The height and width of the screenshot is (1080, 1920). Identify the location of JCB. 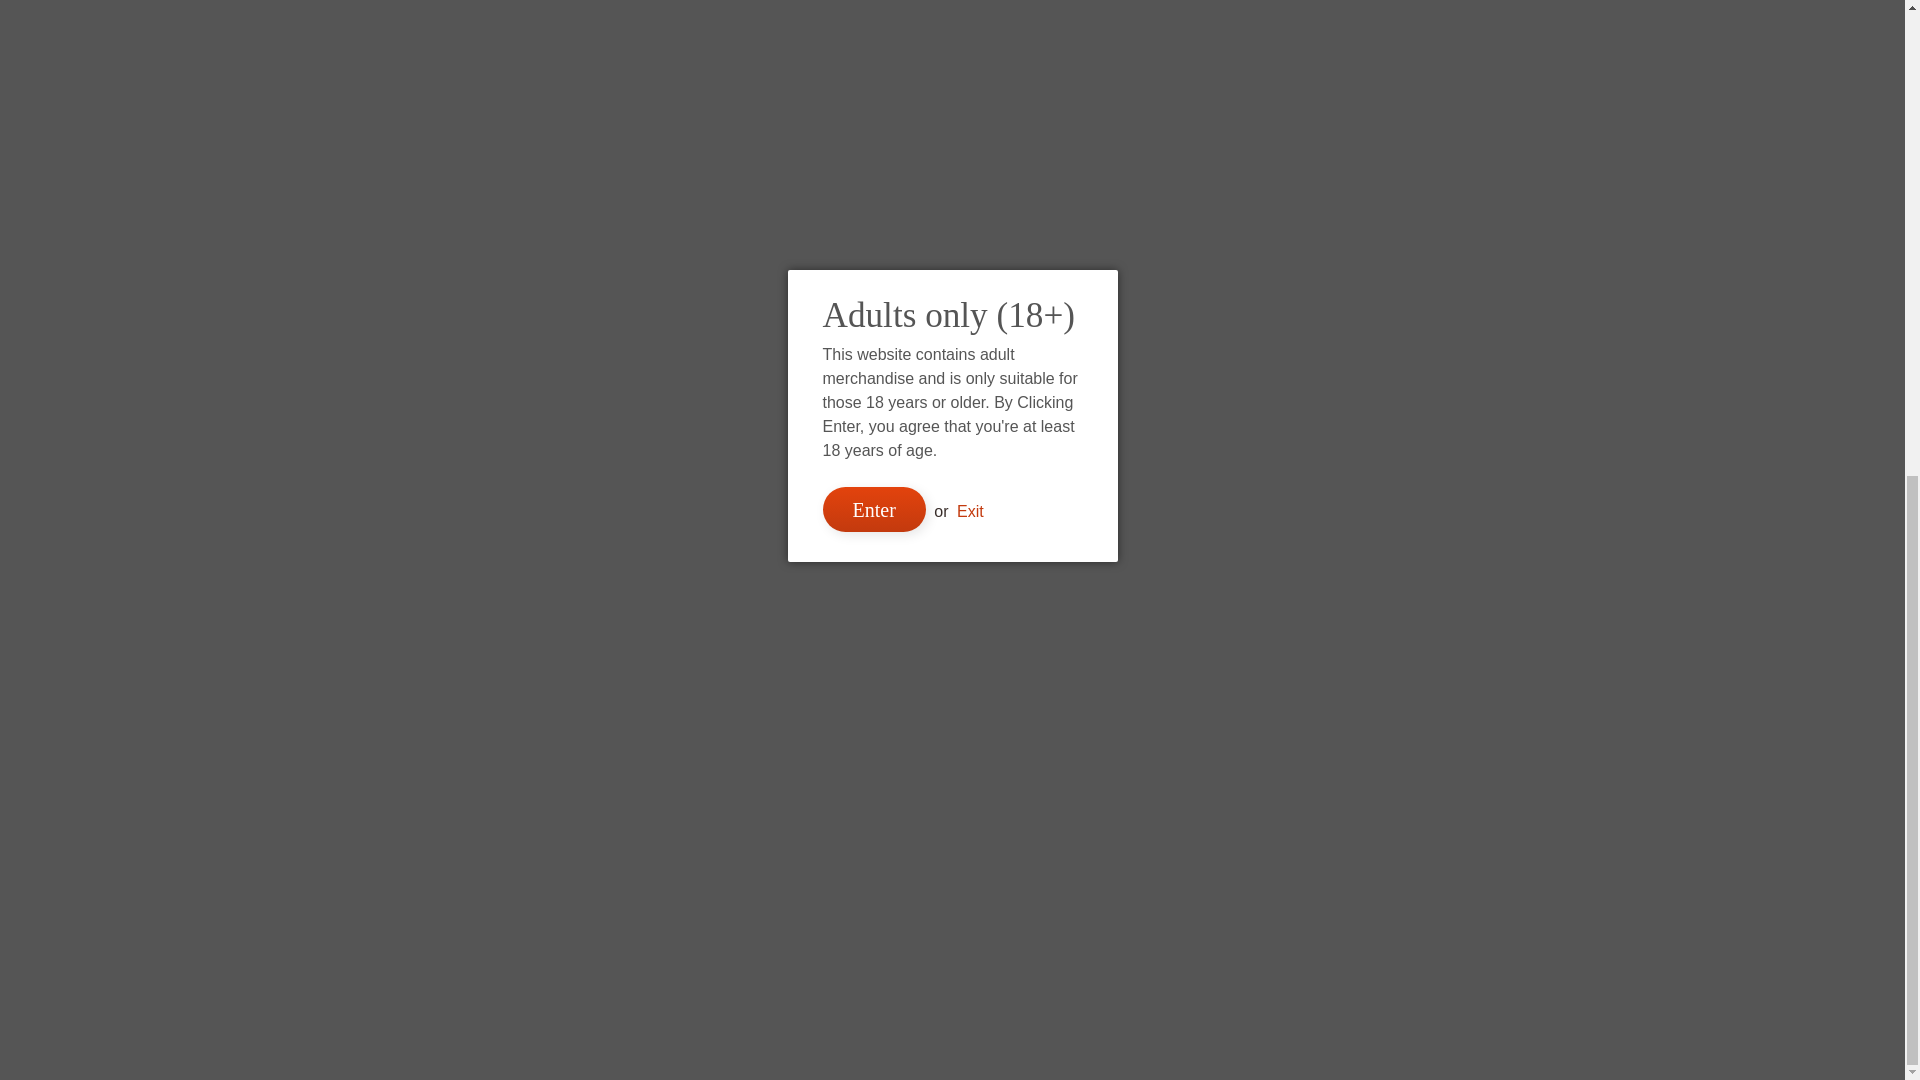
(927, 872).